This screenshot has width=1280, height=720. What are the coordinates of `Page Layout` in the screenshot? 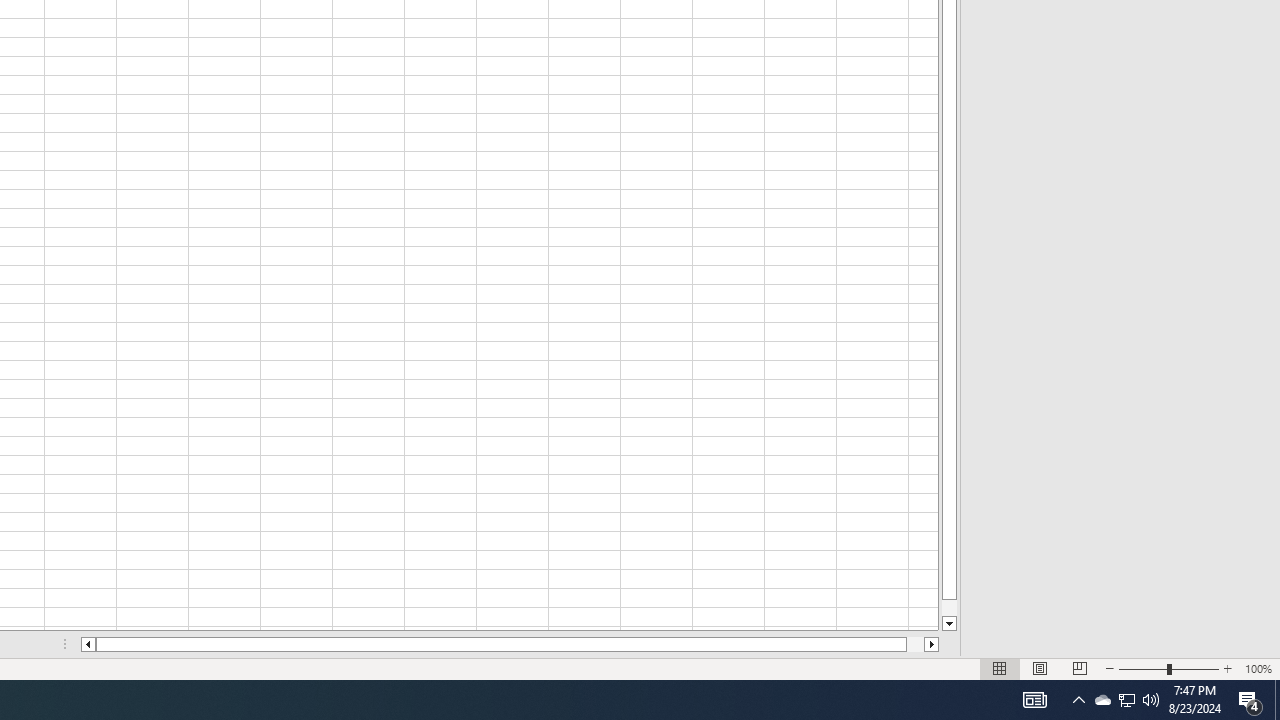 It's located at (1040, 668).